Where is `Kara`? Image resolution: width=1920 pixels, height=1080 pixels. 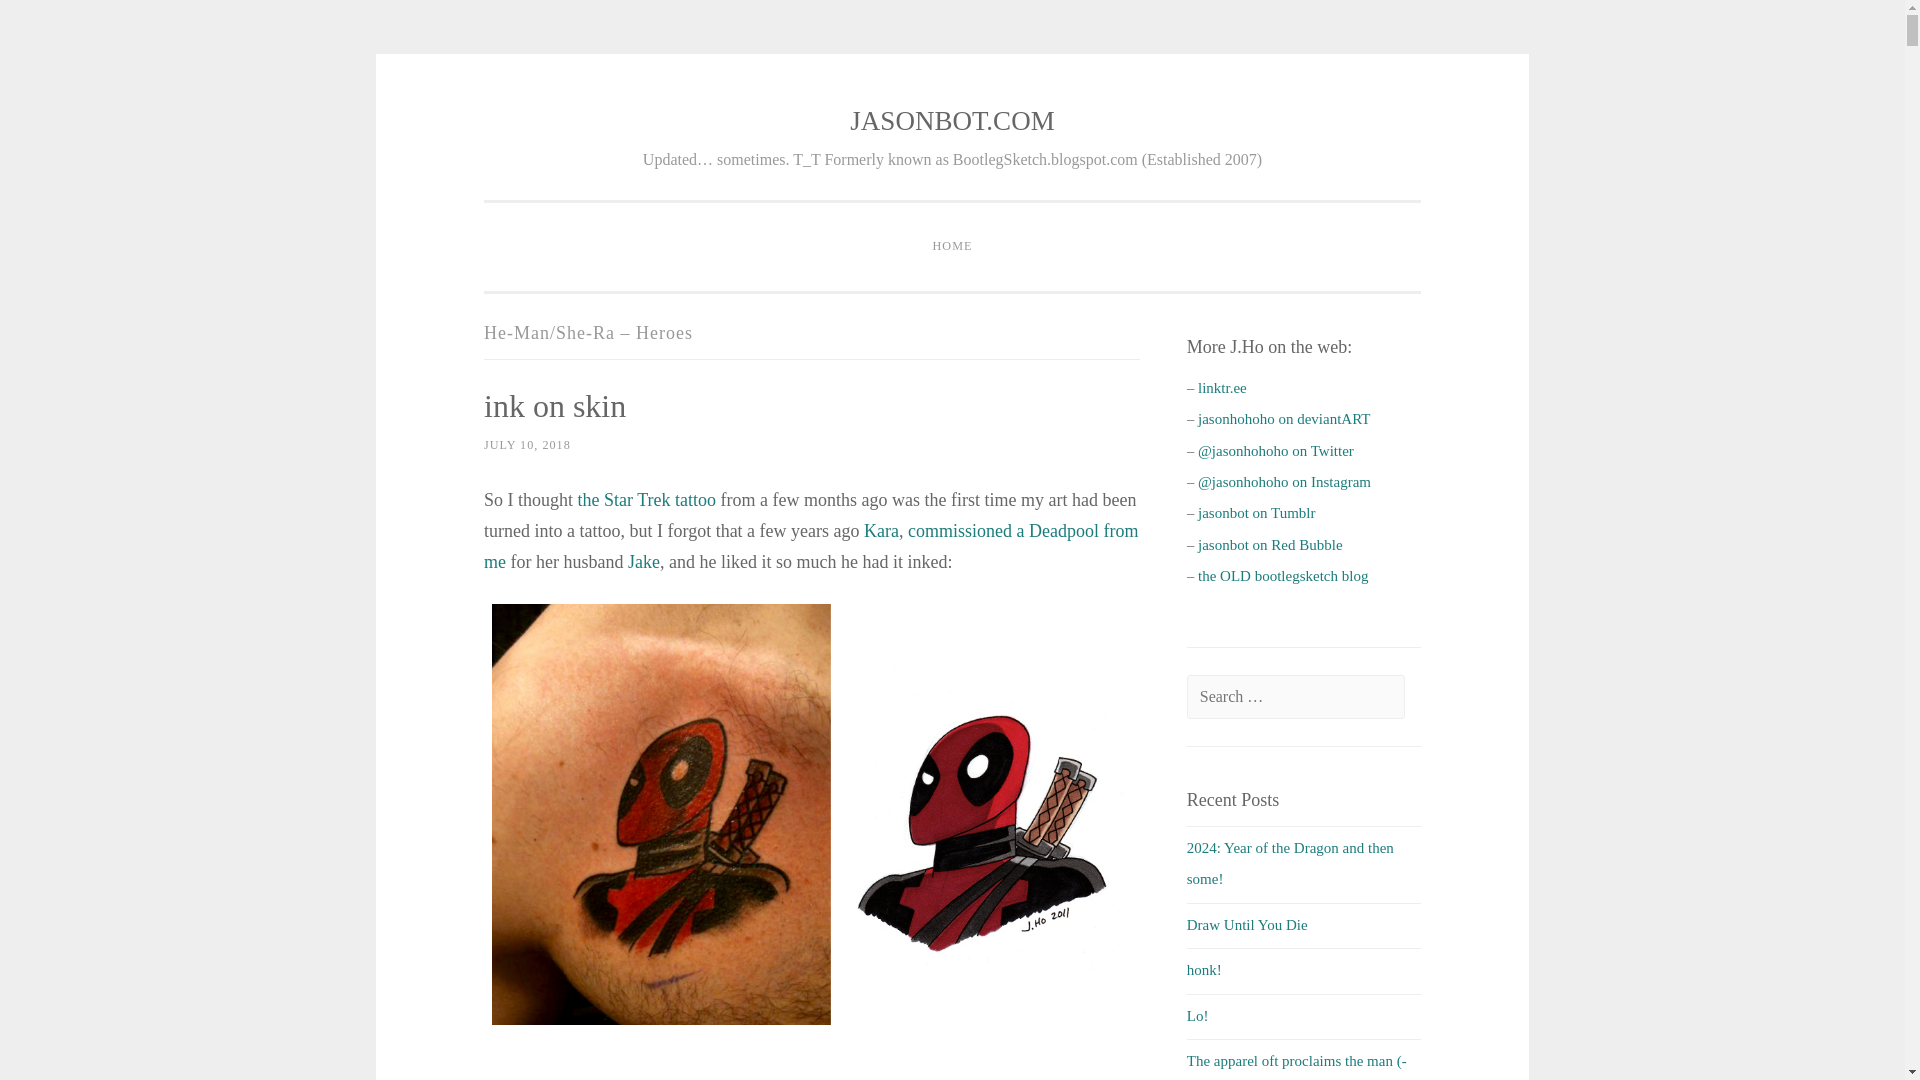 Kara is located at coordinates (881, 530).